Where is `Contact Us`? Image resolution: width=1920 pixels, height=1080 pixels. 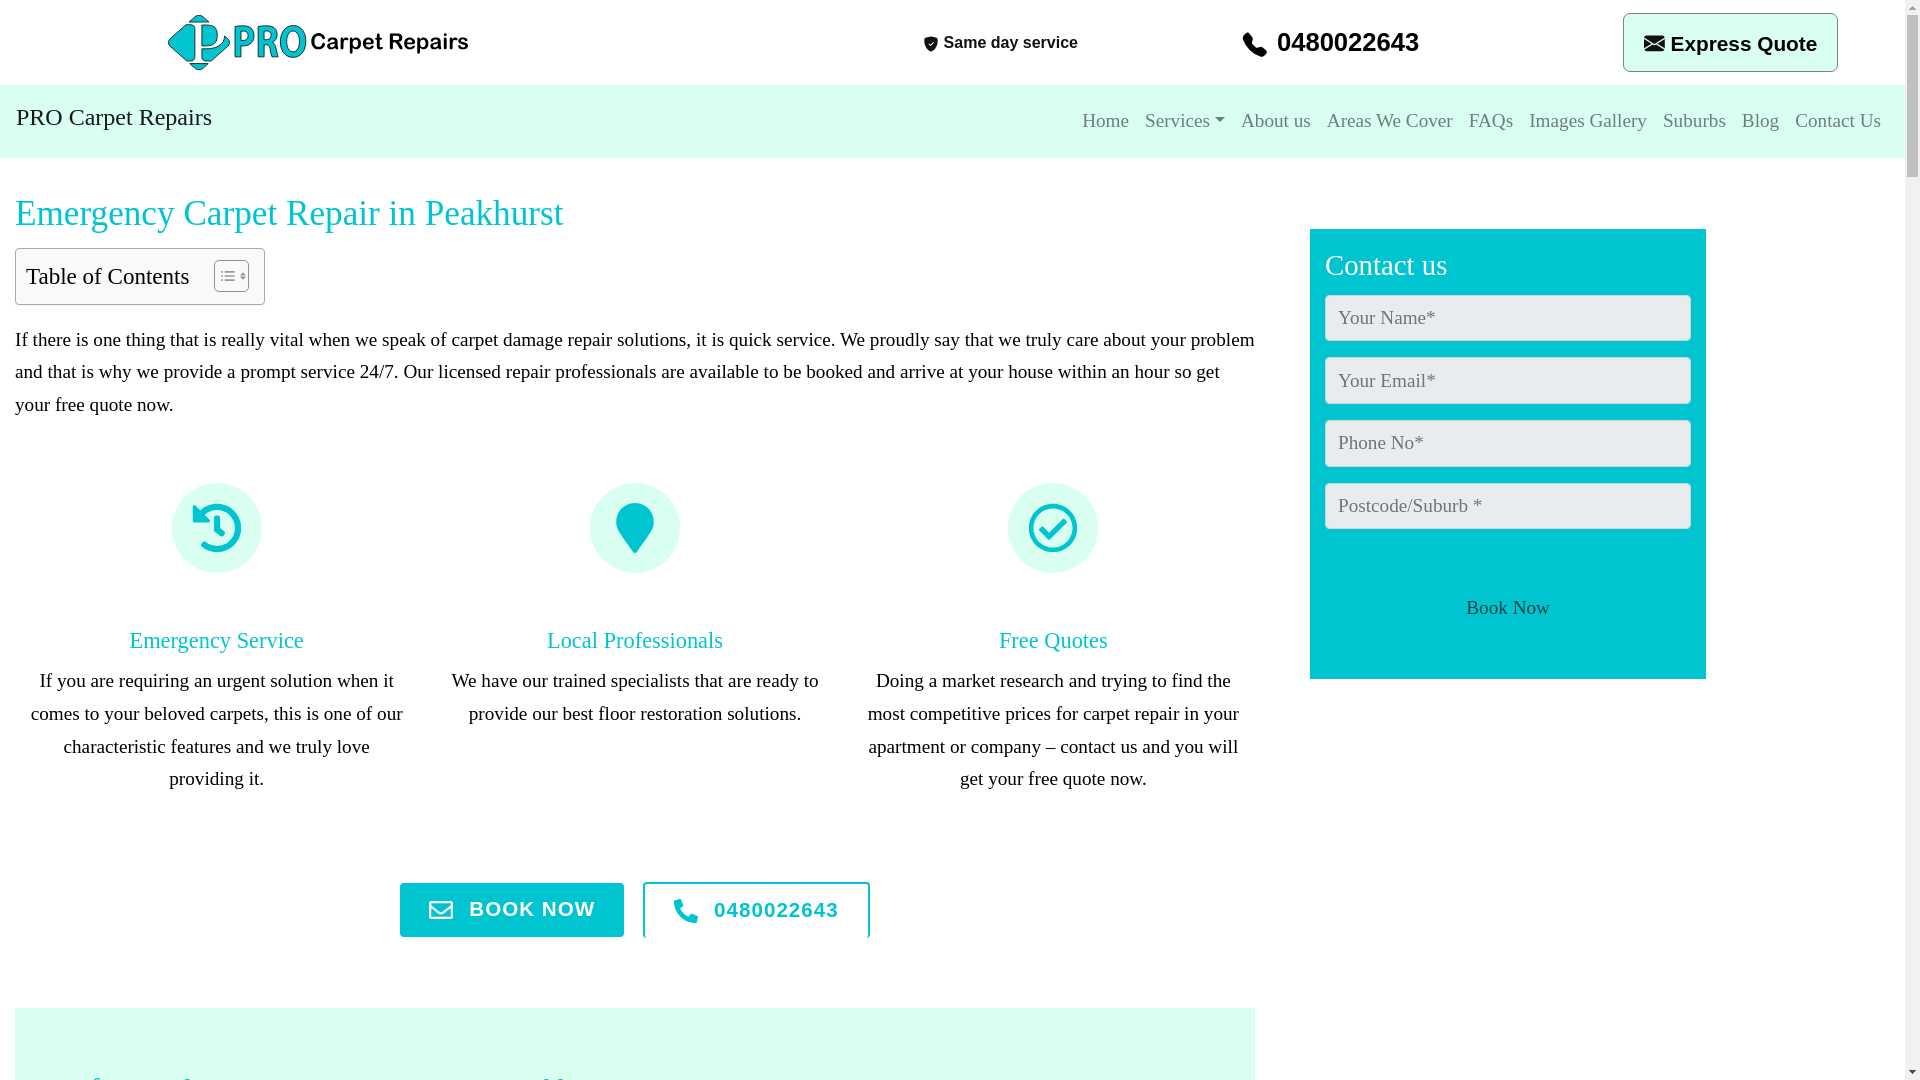
Contact Us is located at coordinates (1838, 121).